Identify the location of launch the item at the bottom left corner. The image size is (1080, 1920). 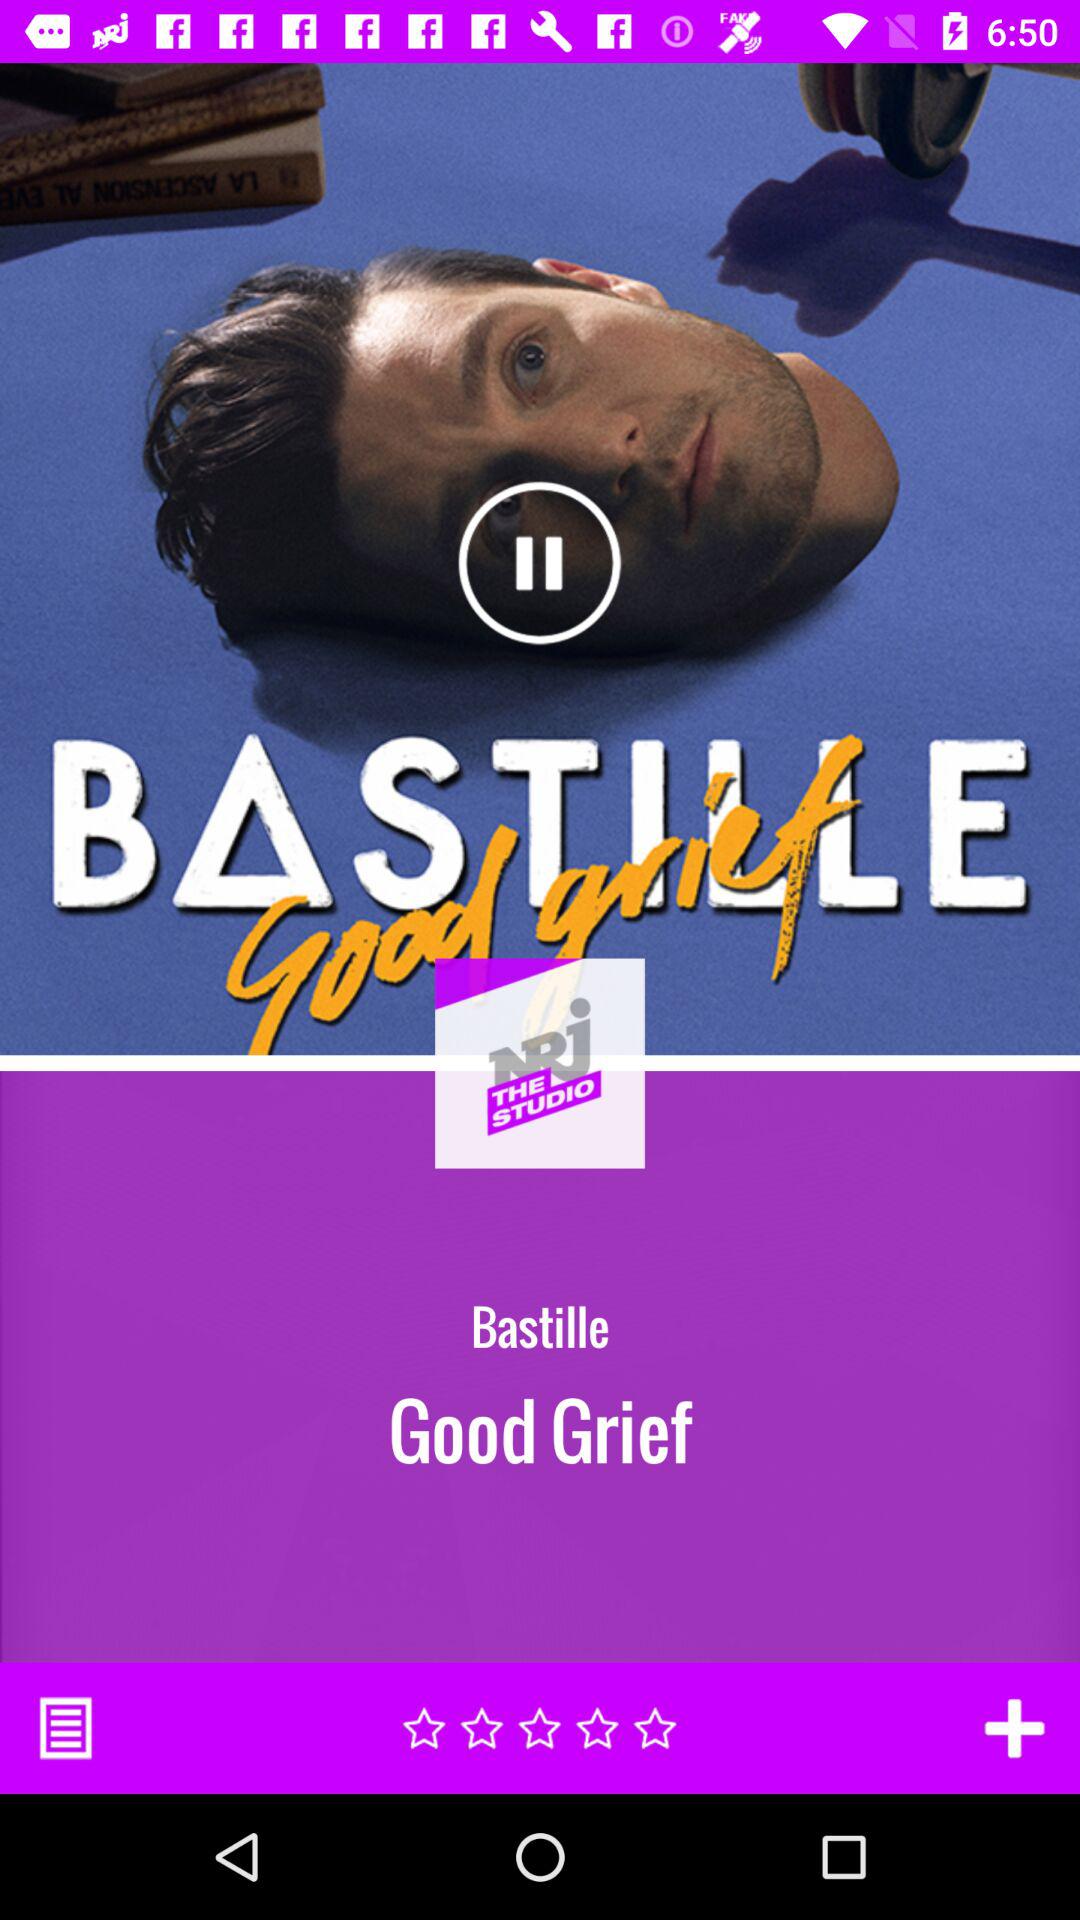
(66, 1728).